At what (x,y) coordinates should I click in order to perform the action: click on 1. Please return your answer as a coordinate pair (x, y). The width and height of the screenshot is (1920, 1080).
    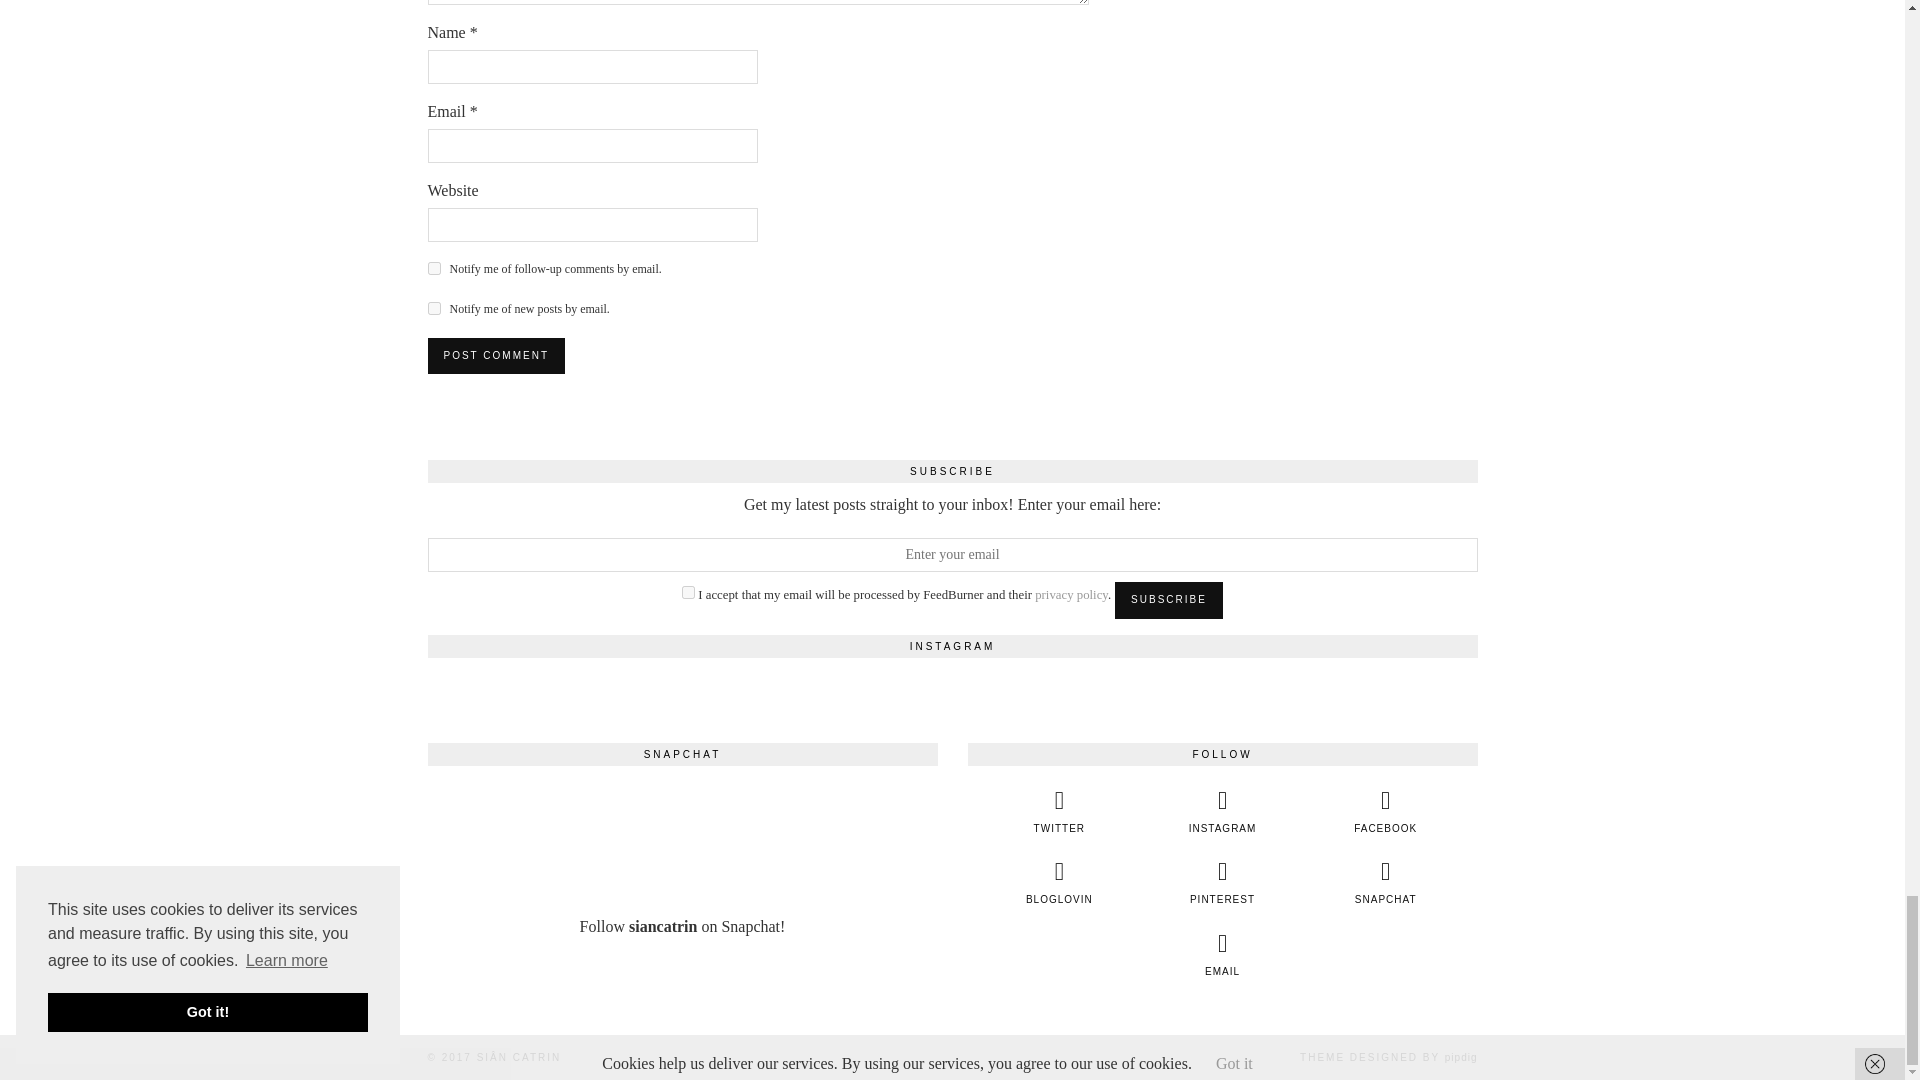
    Looking at the image, I should click on (688, 592).